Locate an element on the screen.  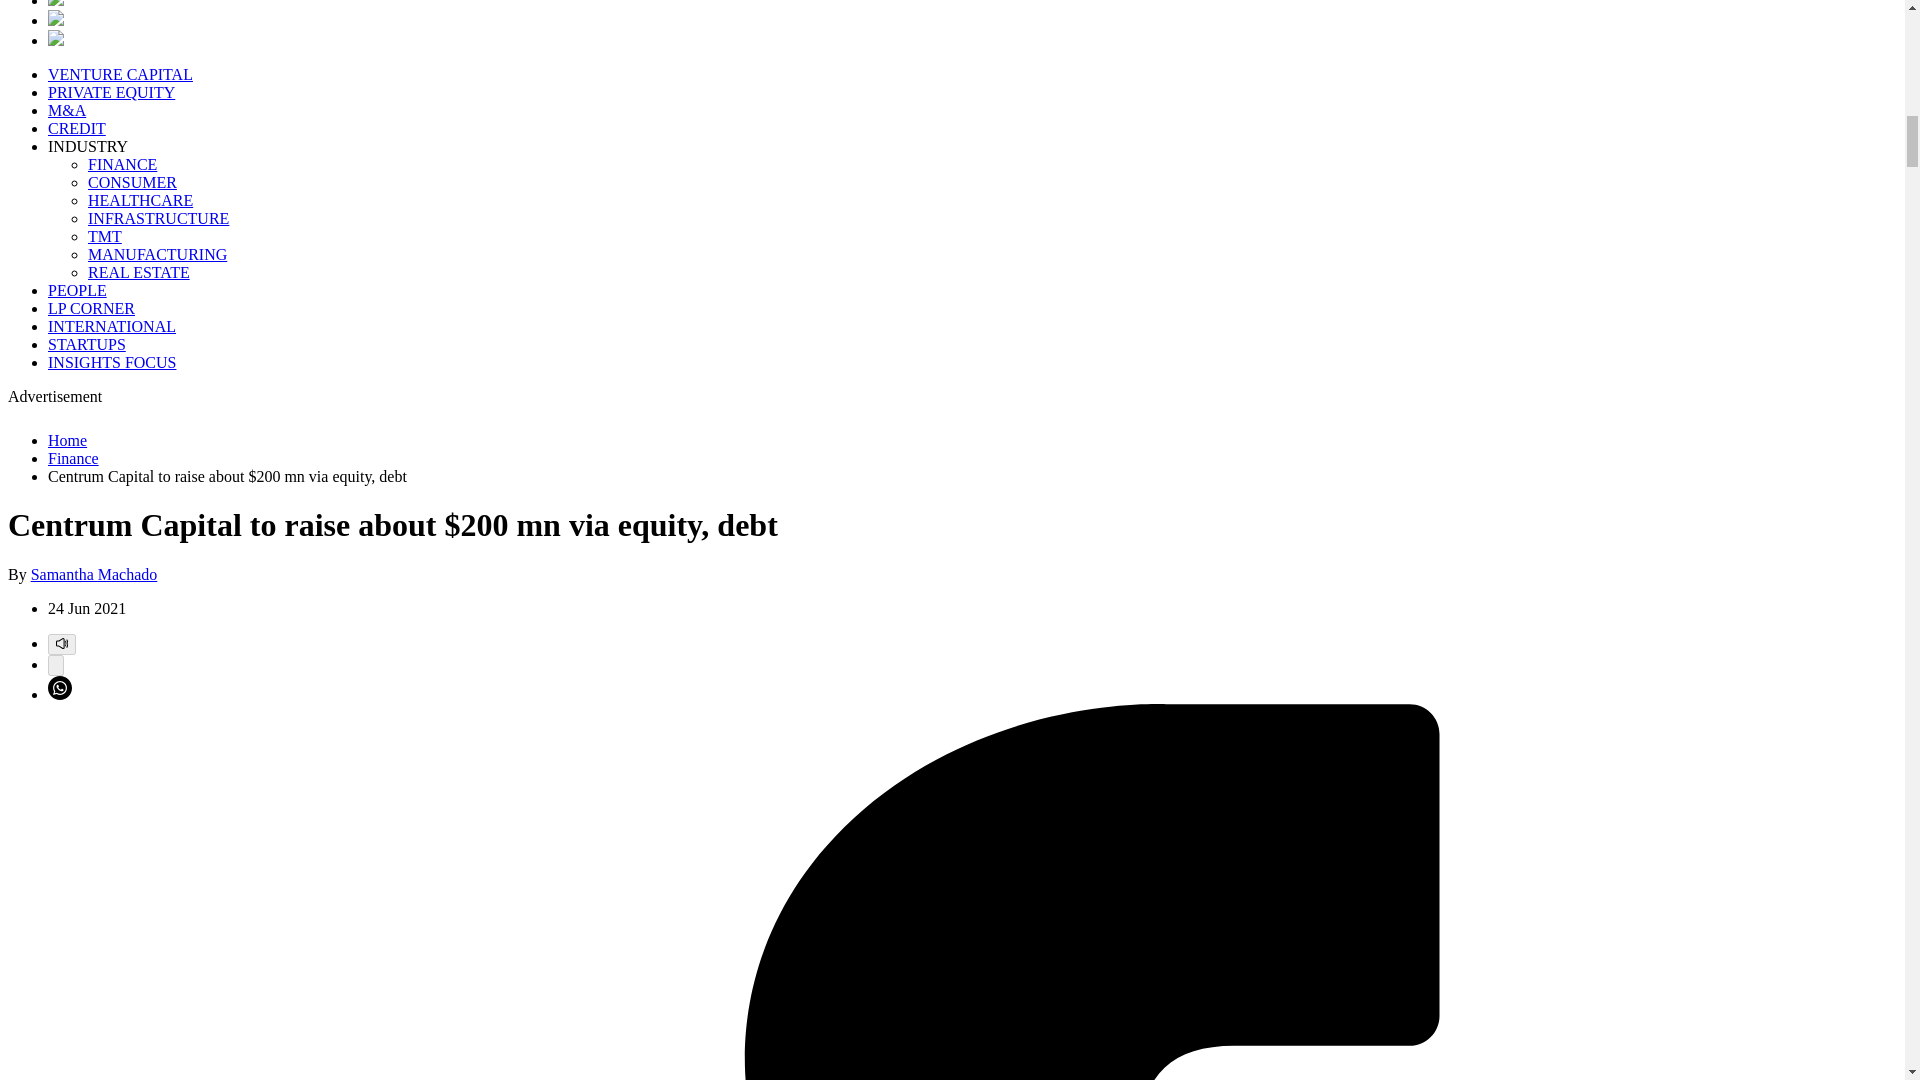
VENTURE CAPITAL is located at coordinates (120, 74).